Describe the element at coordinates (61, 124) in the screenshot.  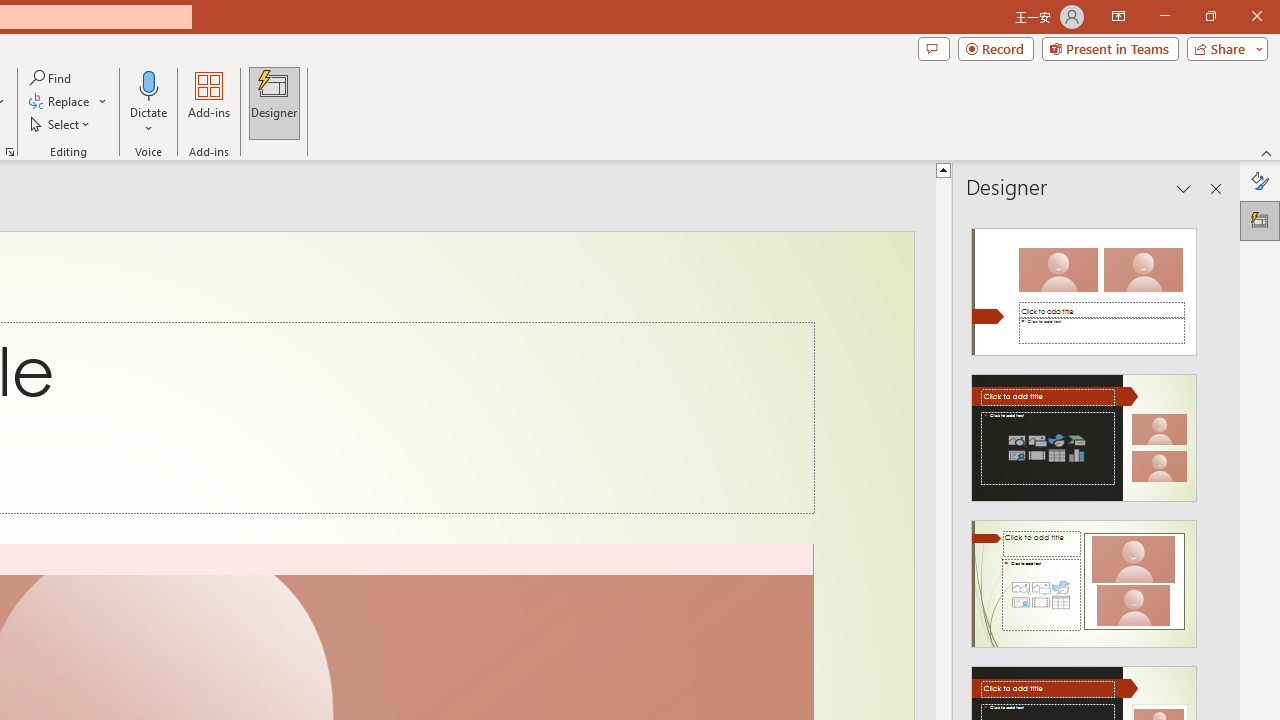
I see `Select` at that location.